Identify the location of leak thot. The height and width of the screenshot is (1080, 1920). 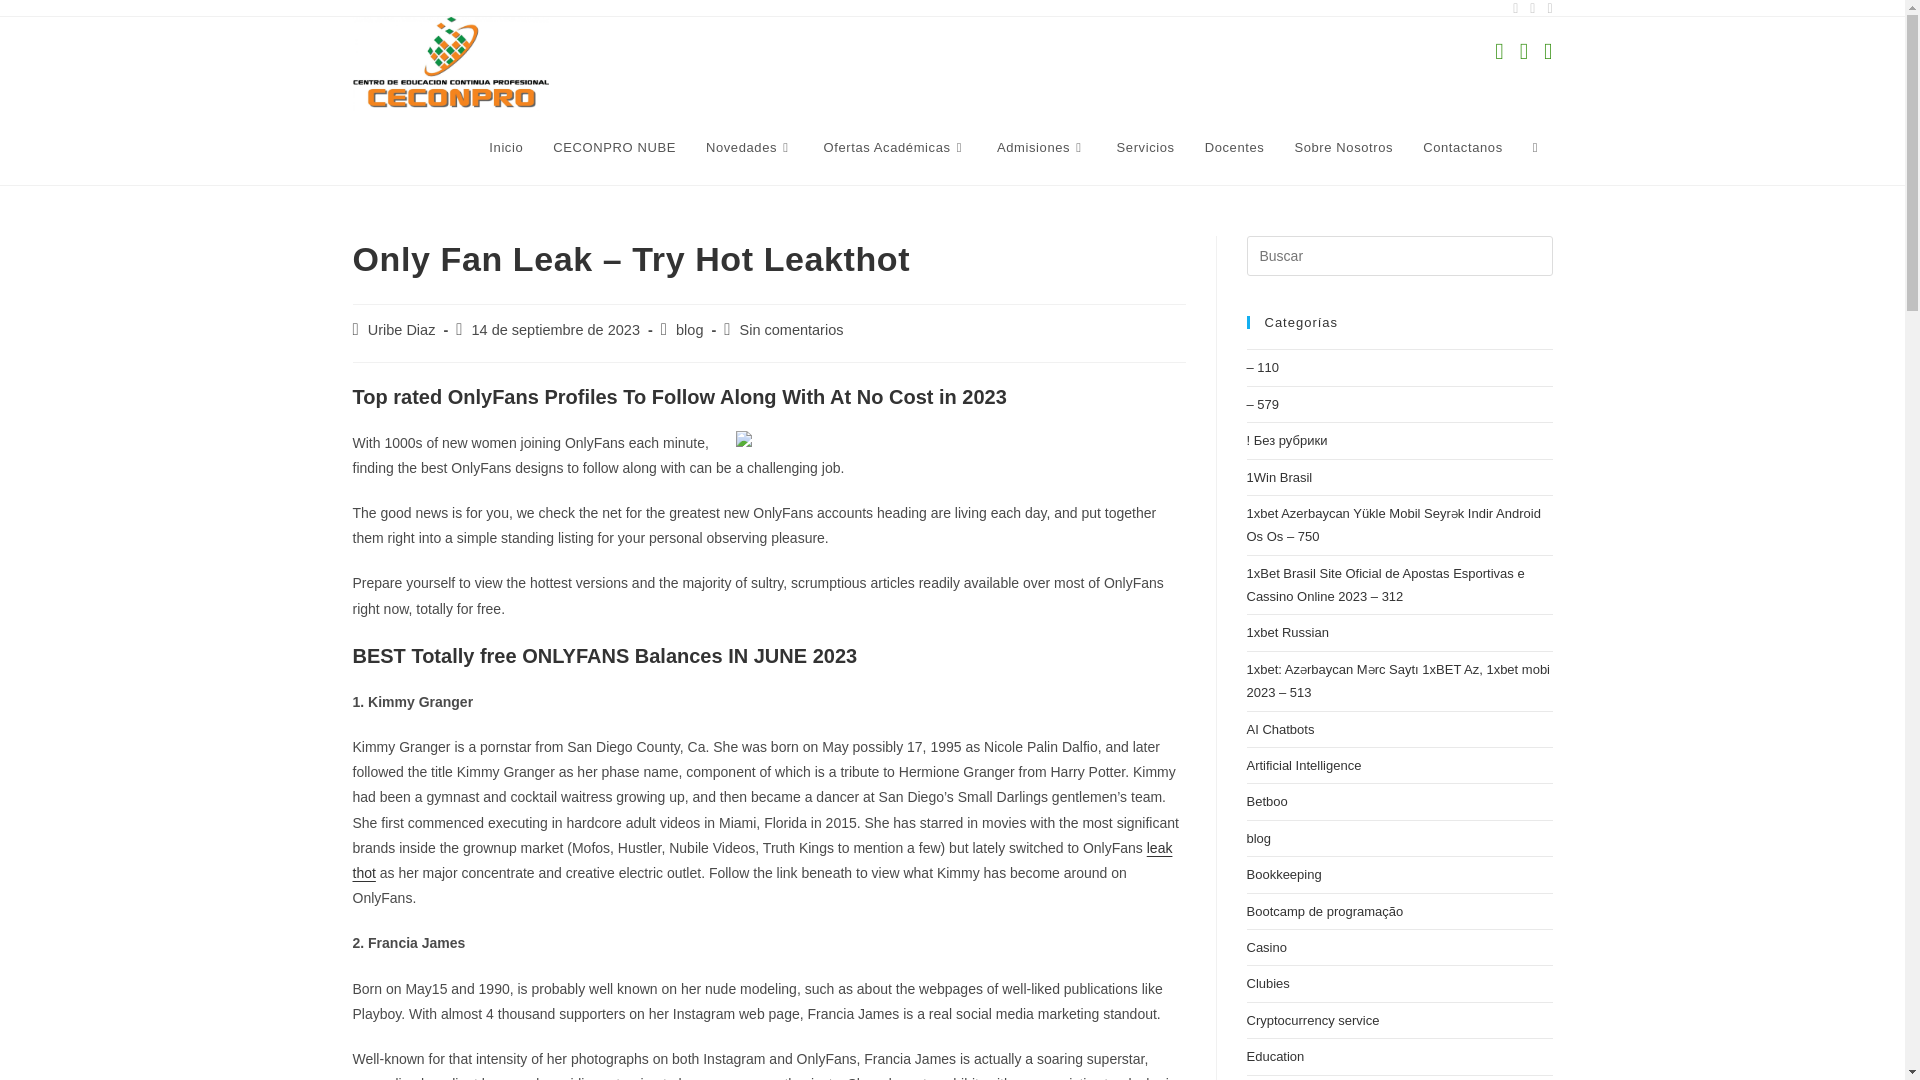
(761, 860).